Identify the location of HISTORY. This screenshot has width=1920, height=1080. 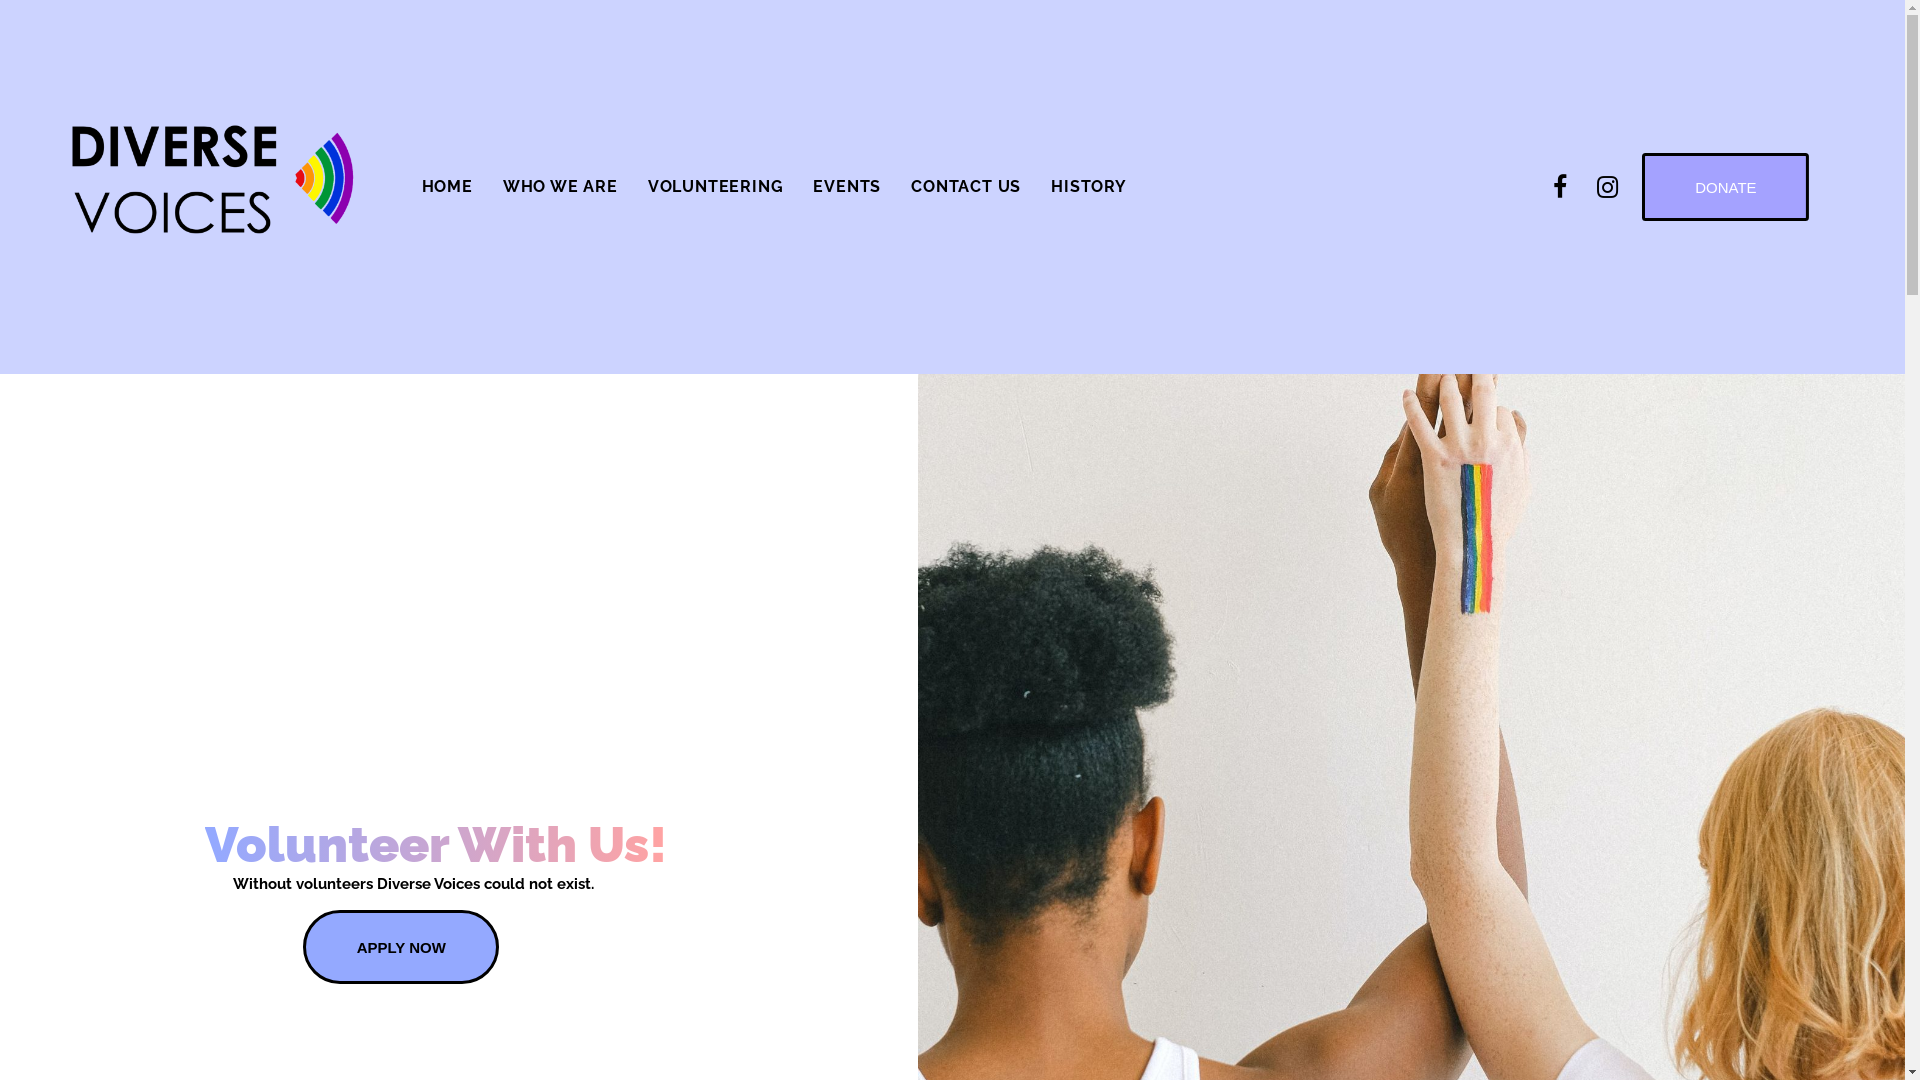
(1089, 186).